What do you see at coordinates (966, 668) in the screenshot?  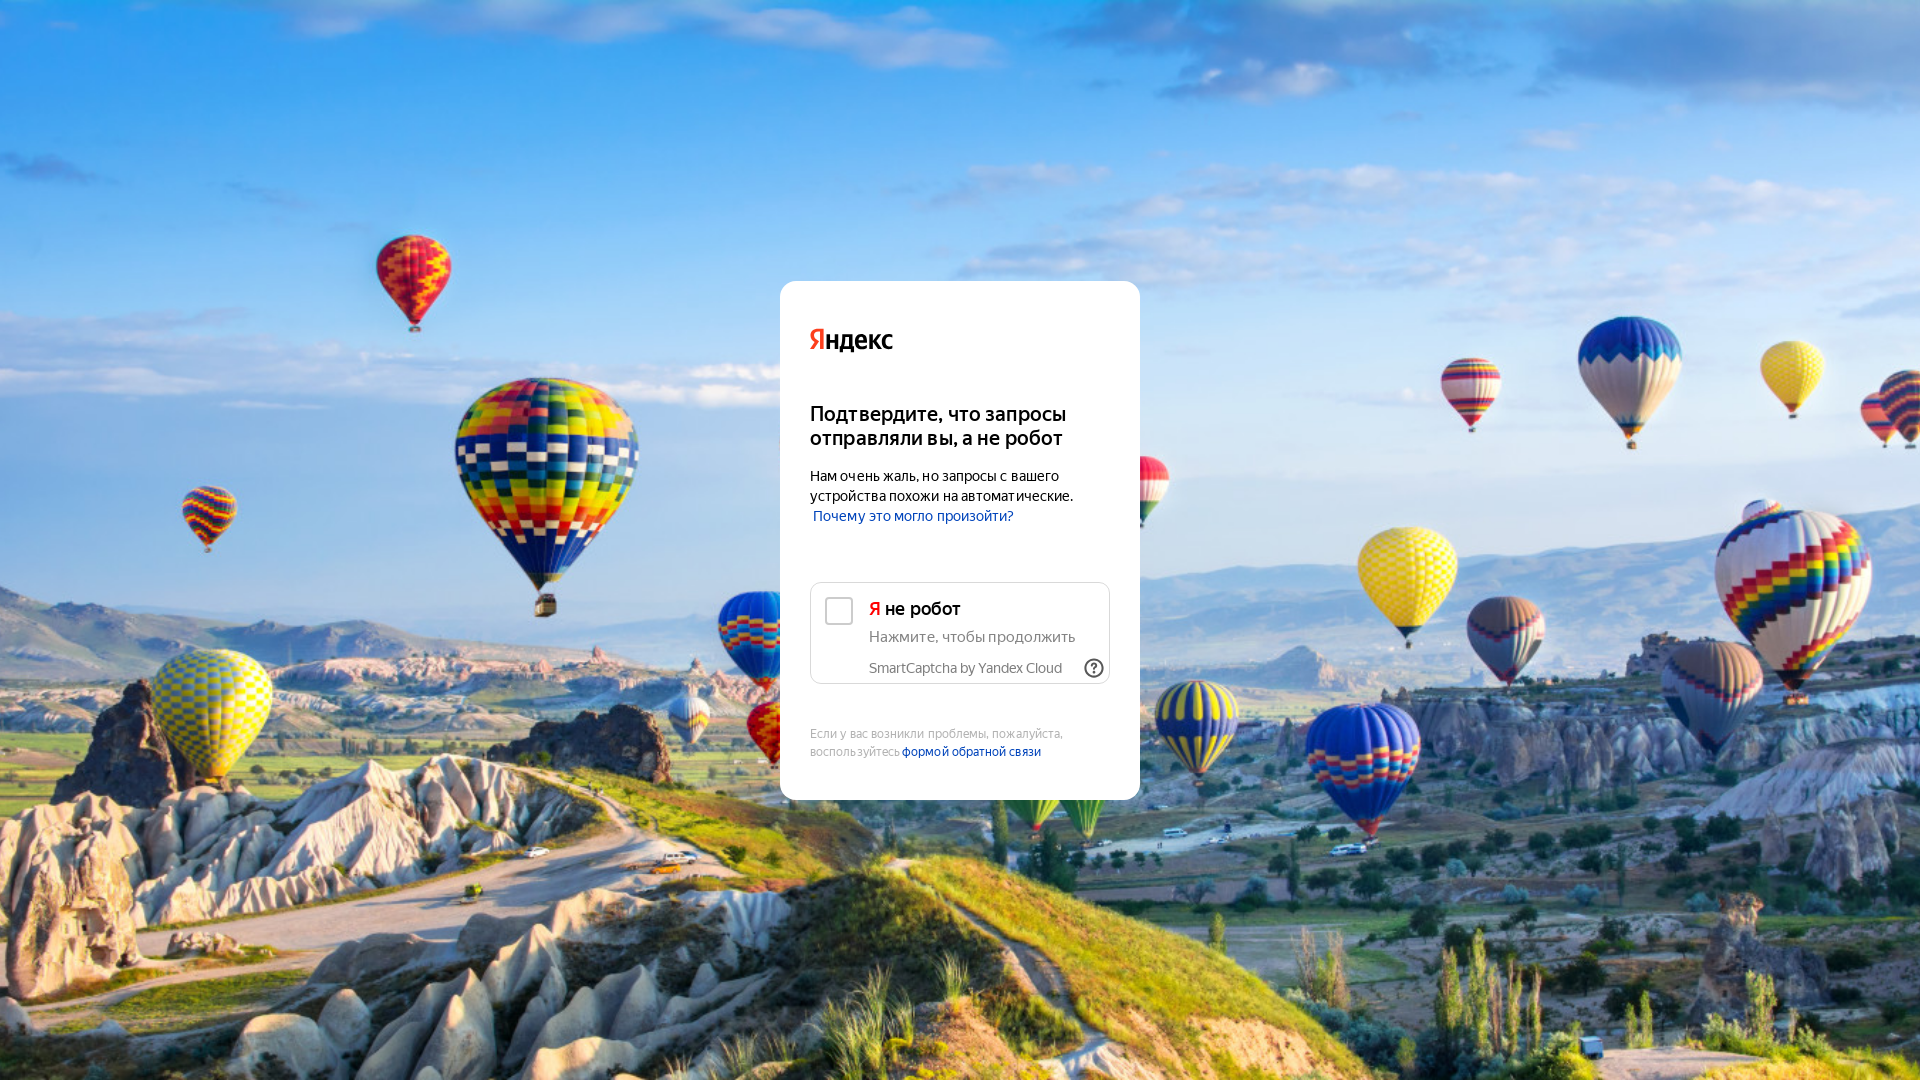 I see `SmartCaptcha by Yandex Cloud` at bounding box center [966, 668].